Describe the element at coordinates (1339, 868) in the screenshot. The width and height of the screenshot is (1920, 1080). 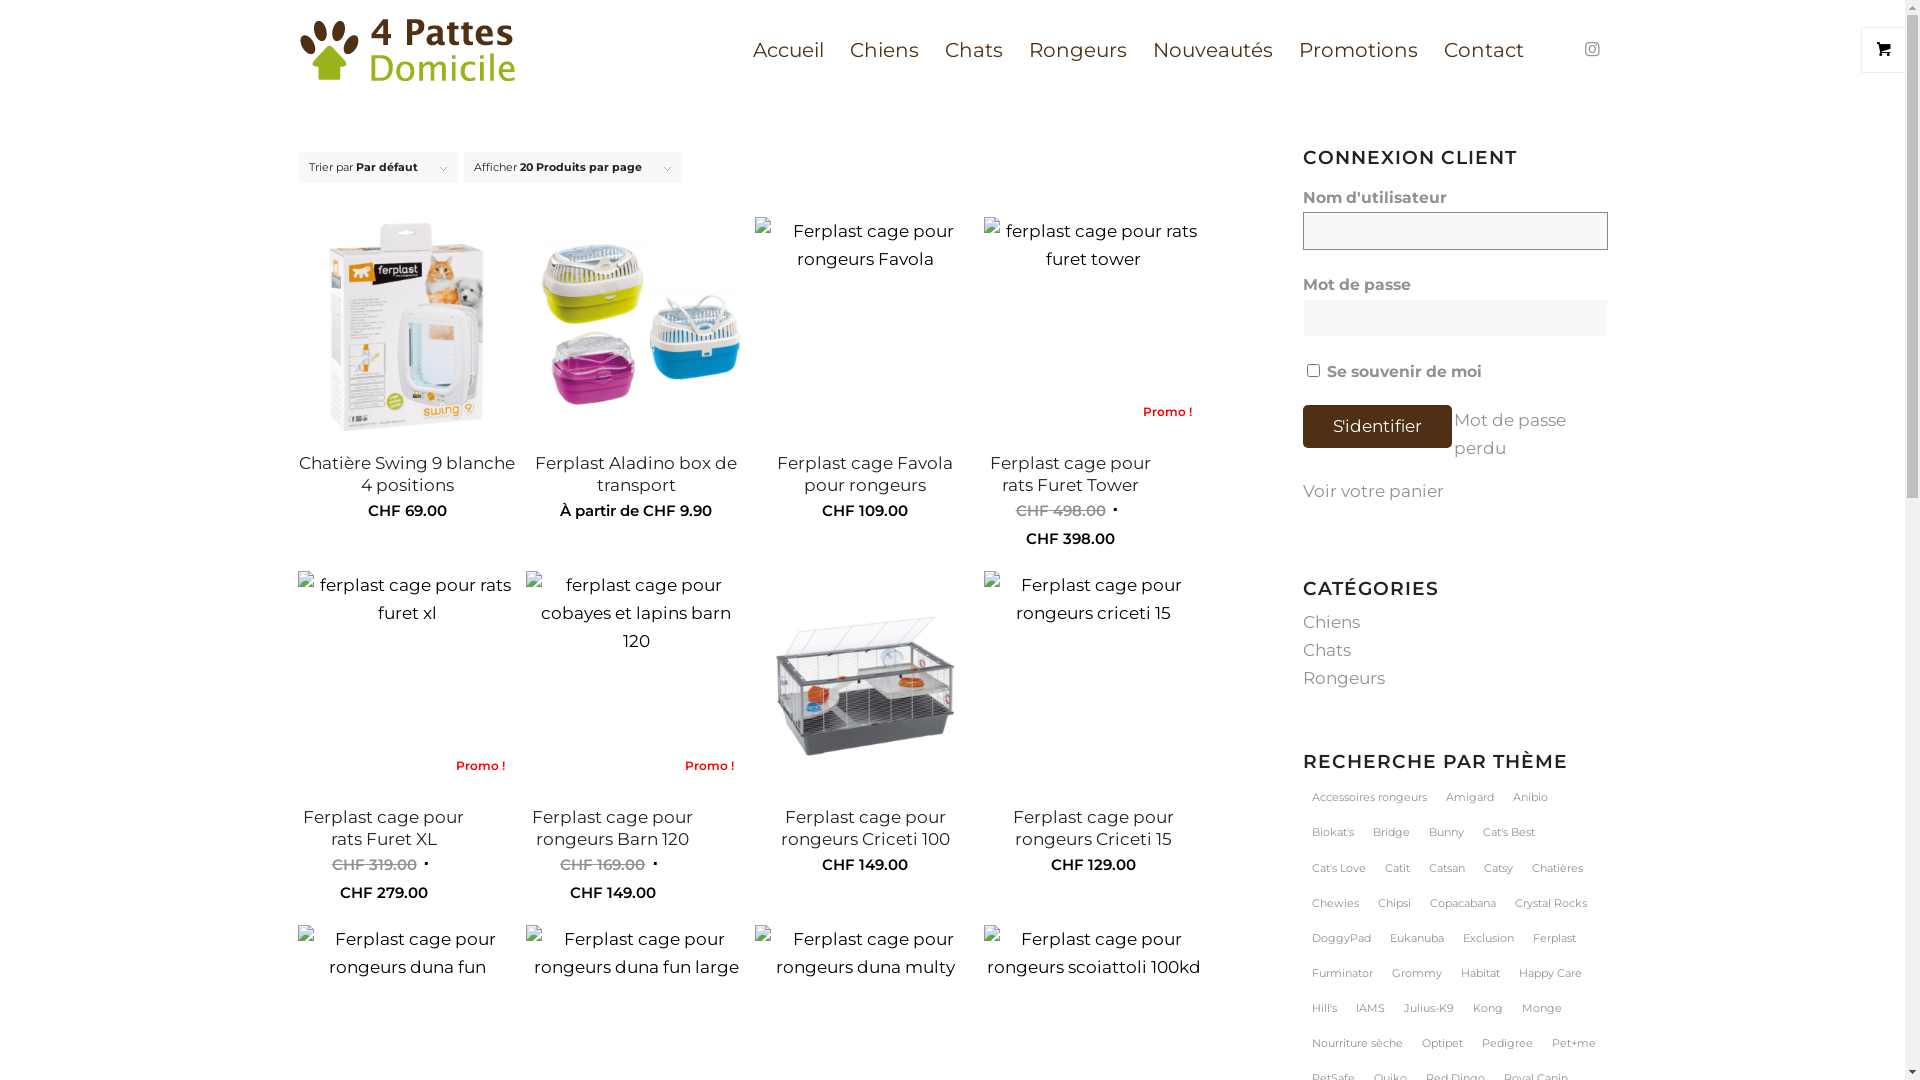
I see `Cat's Love` at that location.